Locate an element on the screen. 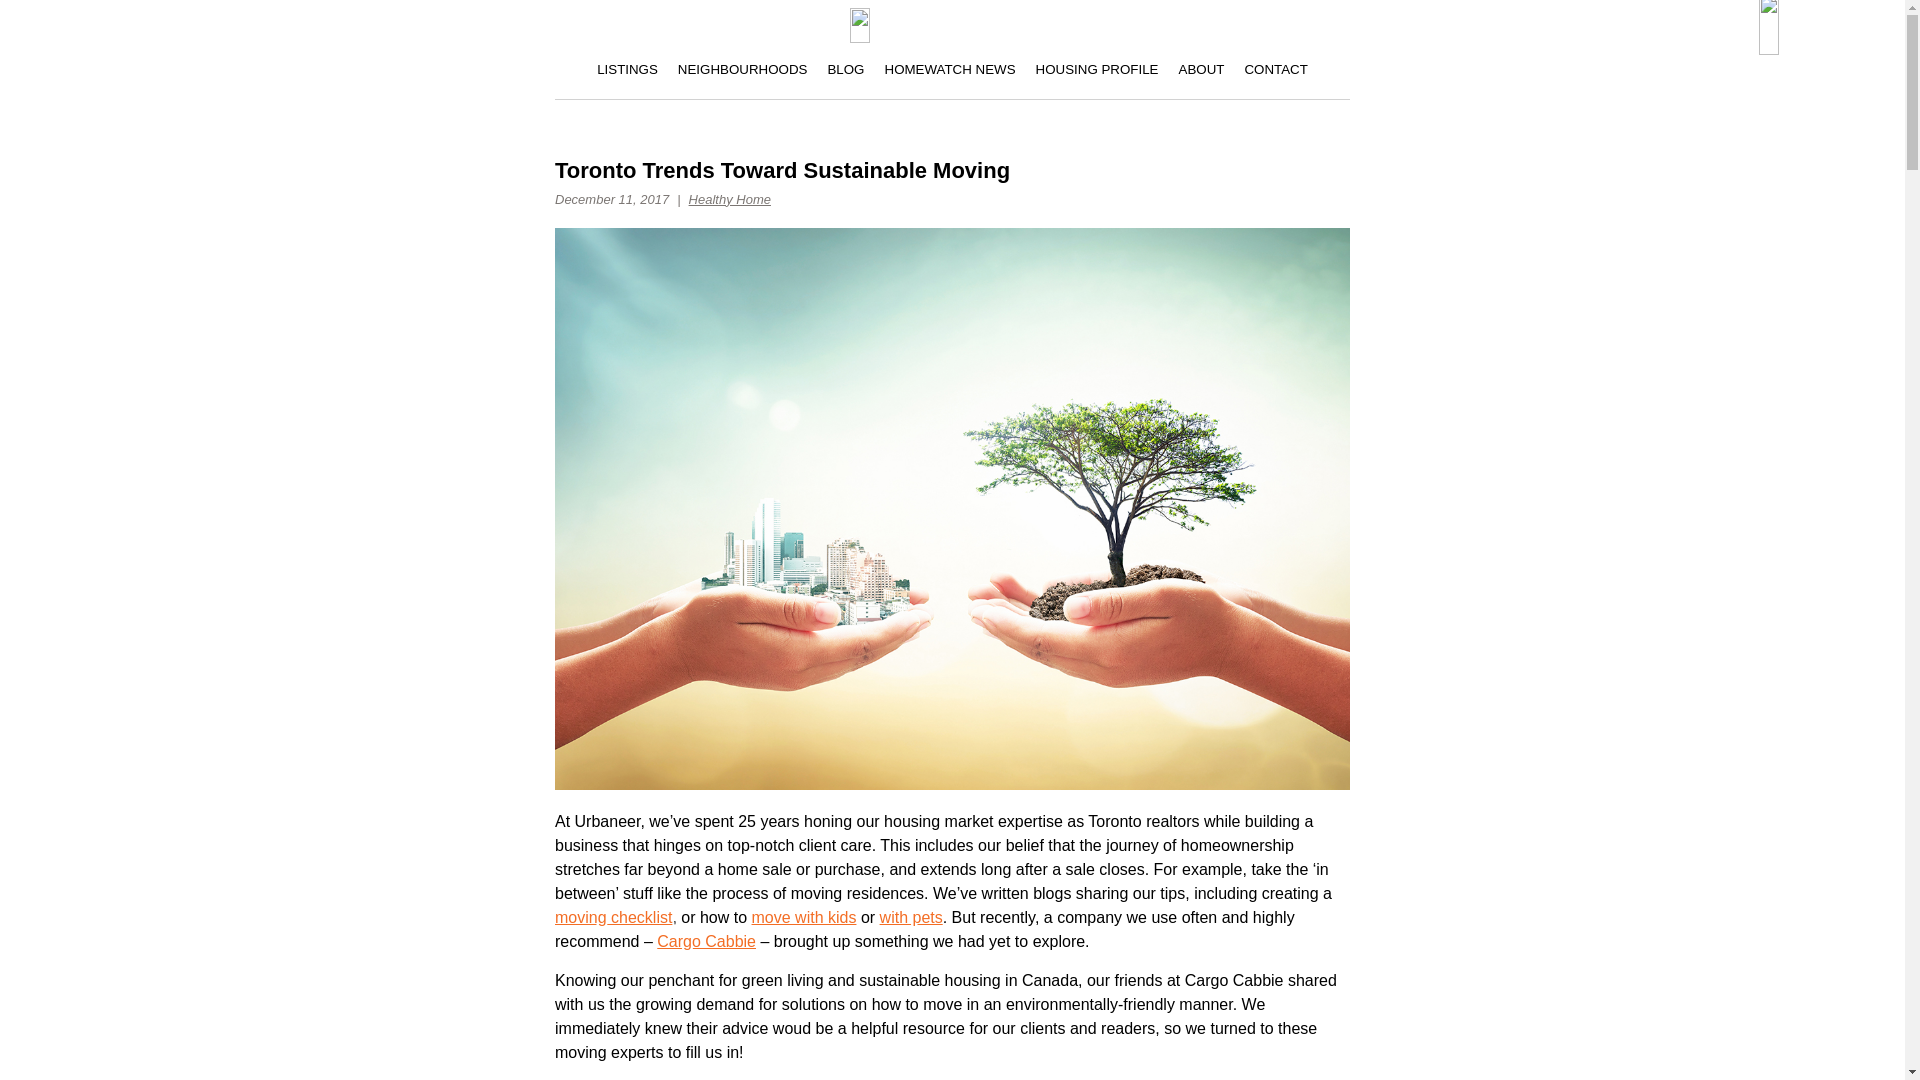 The height and width of the screenshot is (1080, 1920). CONTACT is located at coordinates (1276, 74).